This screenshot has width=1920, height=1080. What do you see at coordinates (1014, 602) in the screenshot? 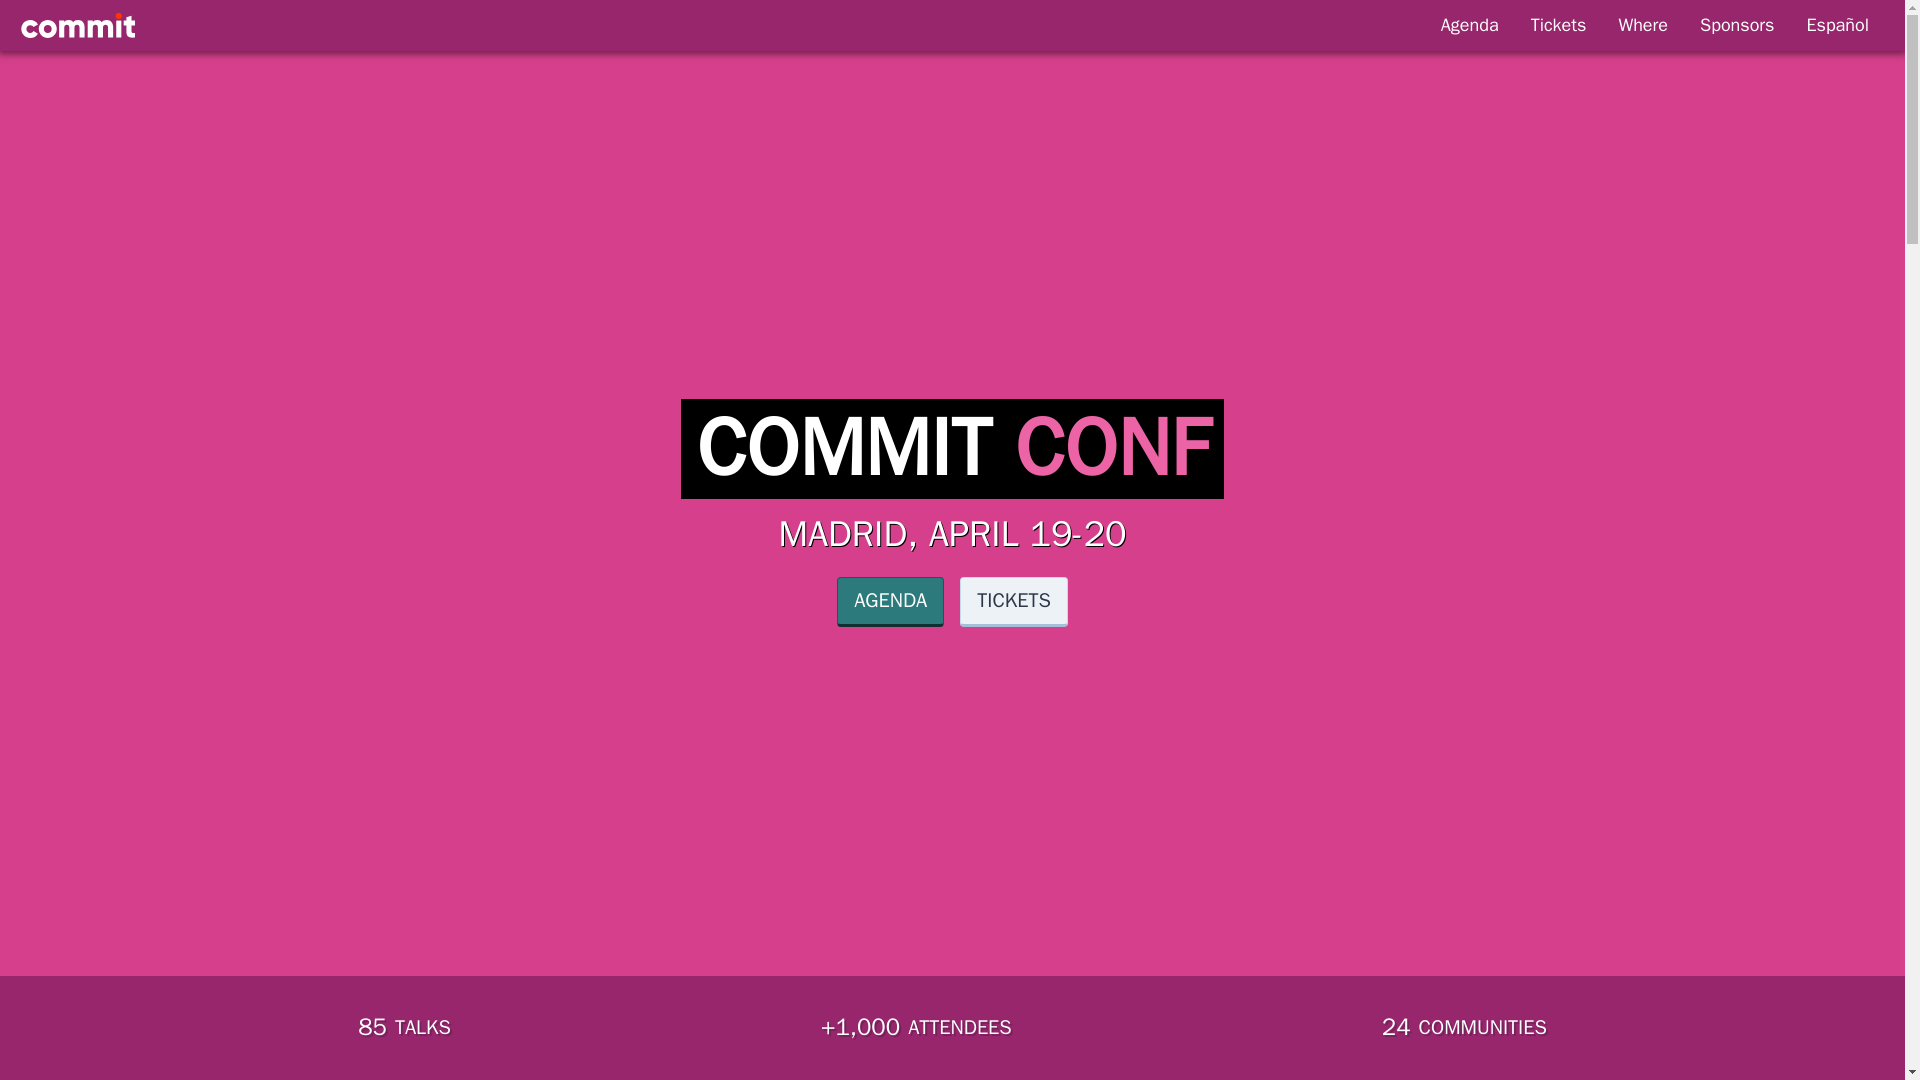
I see `TICKETS` at bounding box center [1014, 602].